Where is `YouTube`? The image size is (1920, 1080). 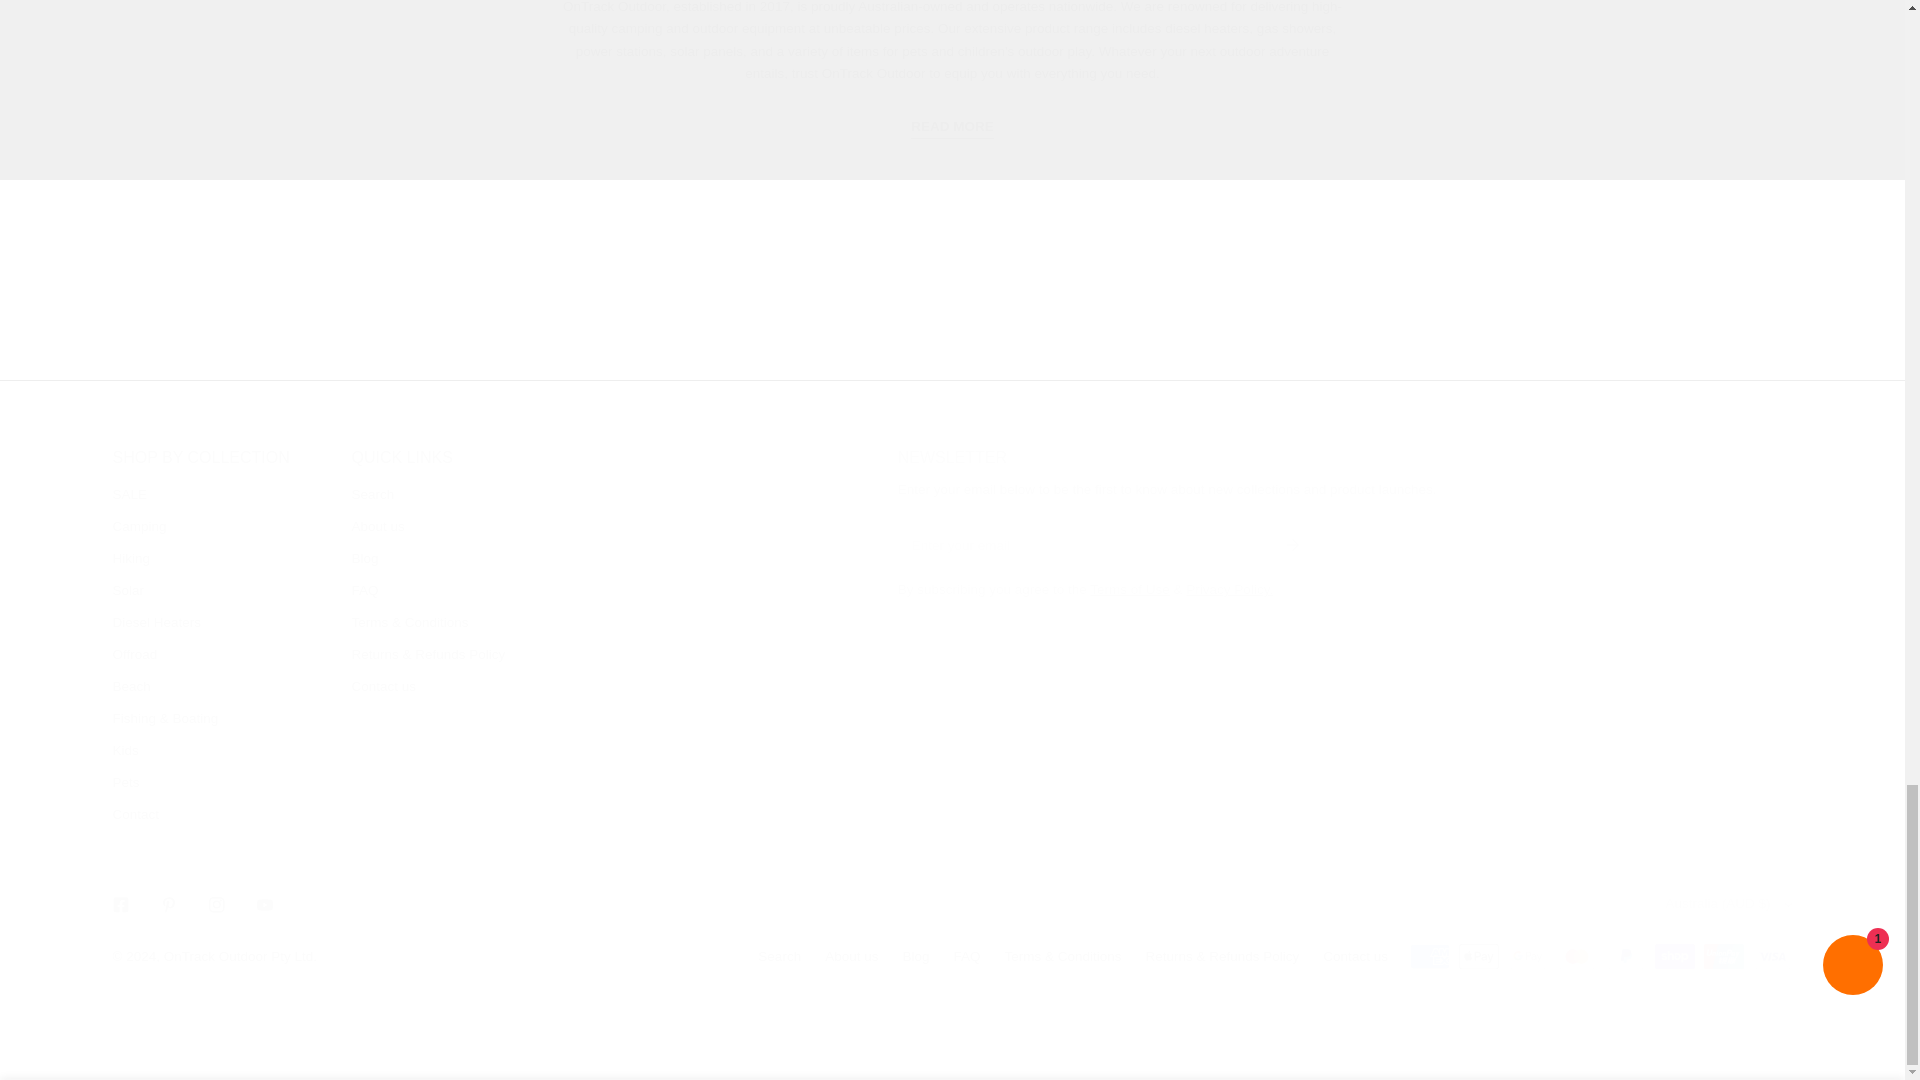 YouTube is located at coordinates (264, 905).